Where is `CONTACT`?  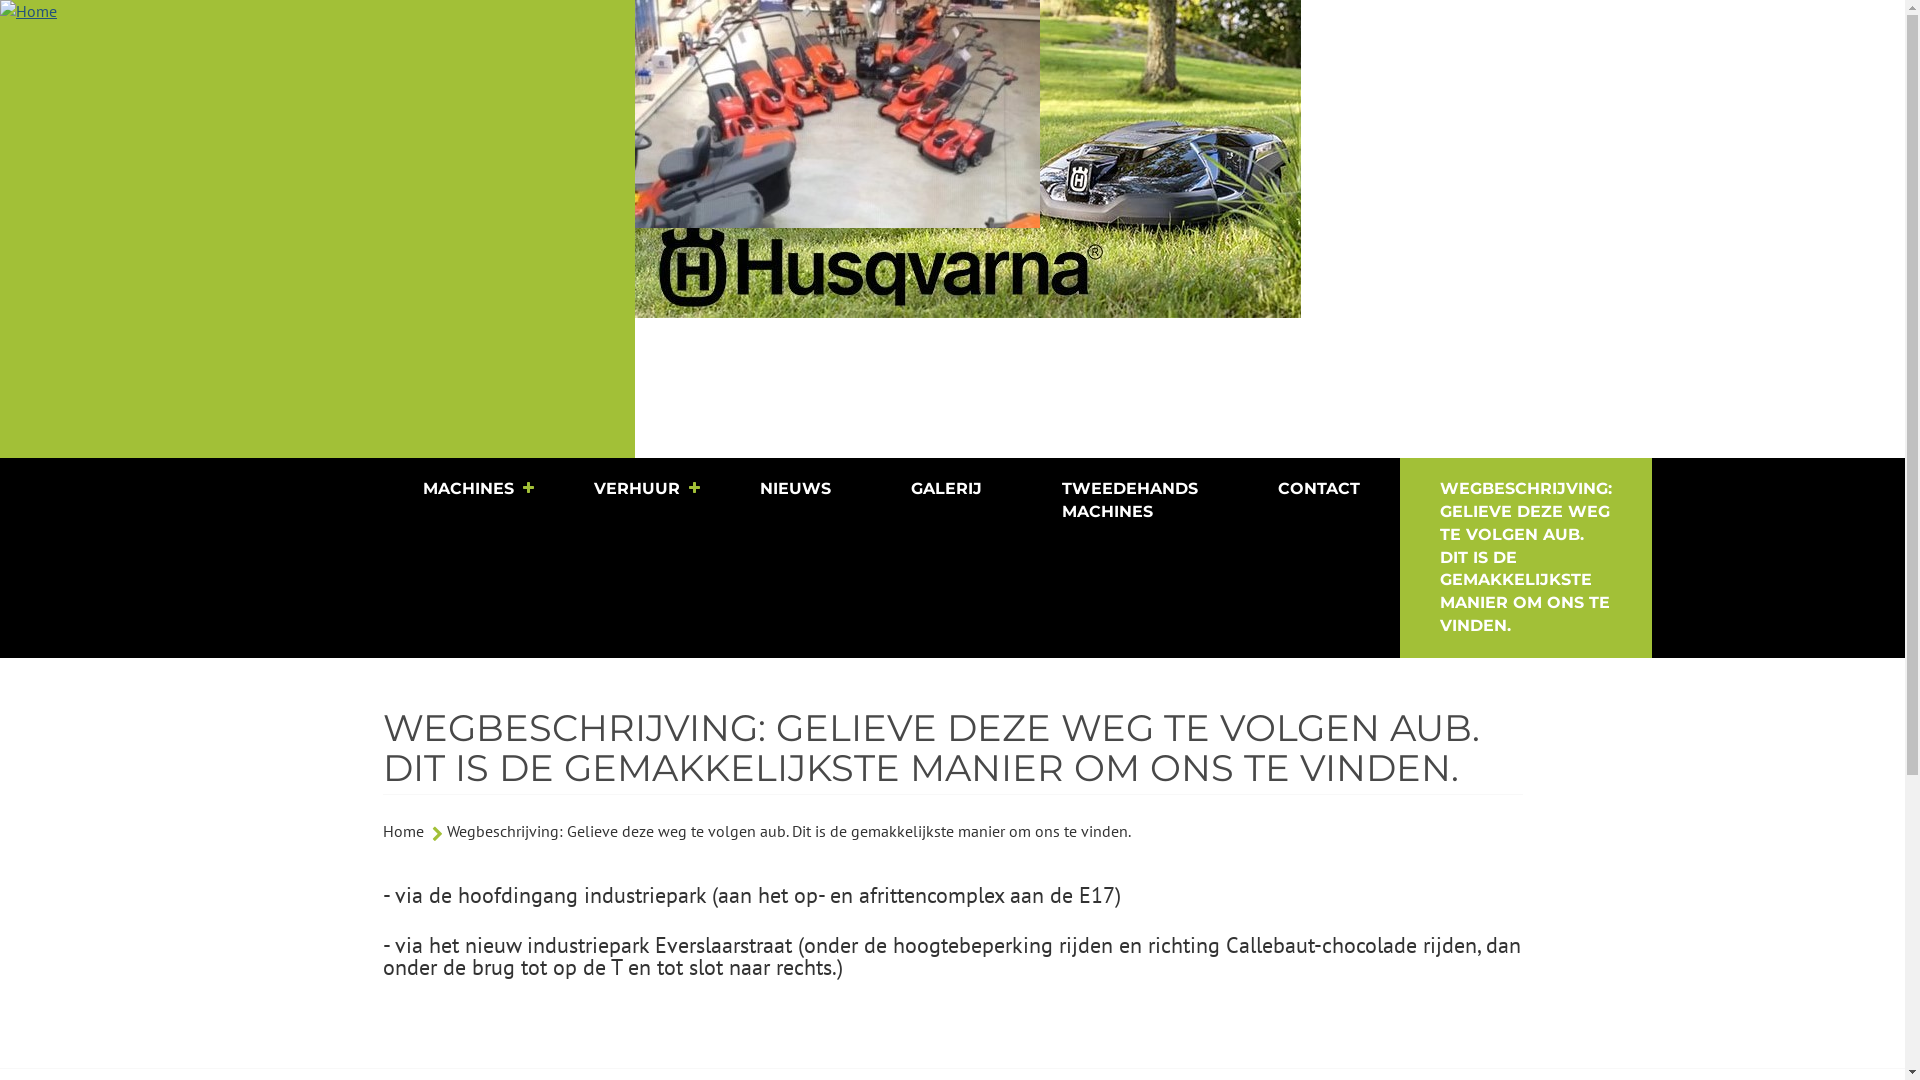 CONTACT is located at coordinates (1319, 490).